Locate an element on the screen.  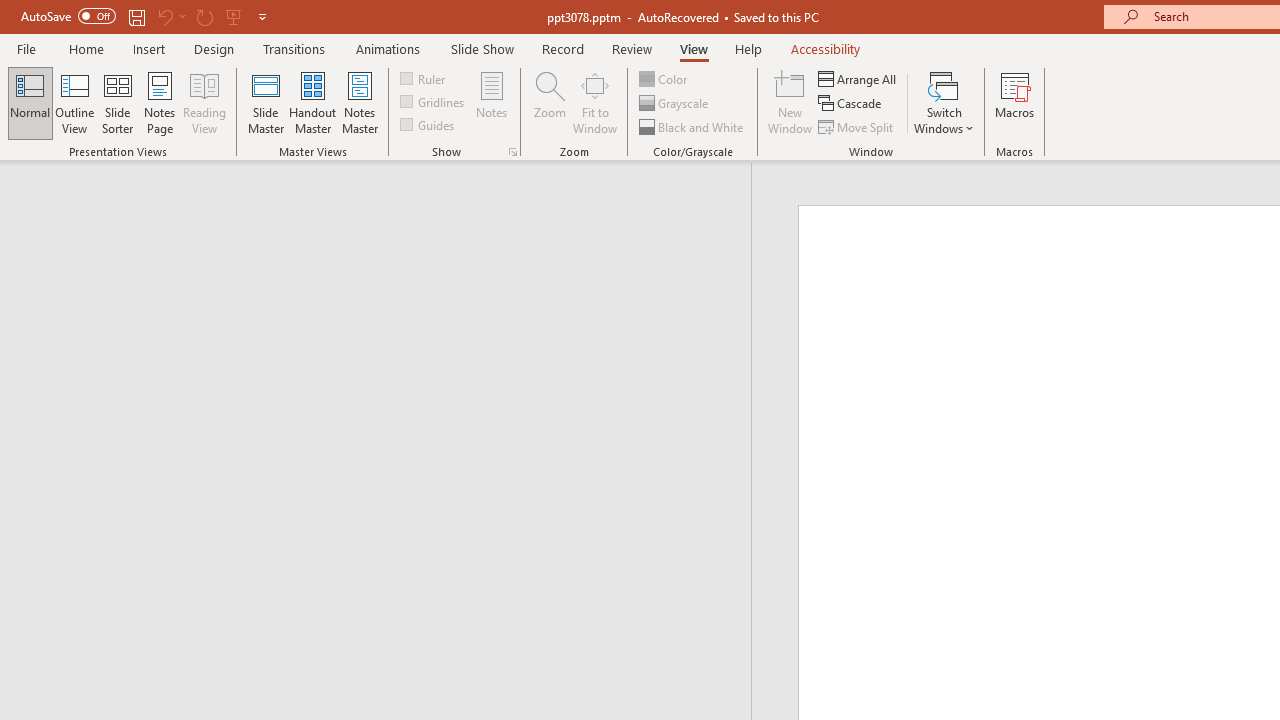
Notes is located at coordinates (492, 102).